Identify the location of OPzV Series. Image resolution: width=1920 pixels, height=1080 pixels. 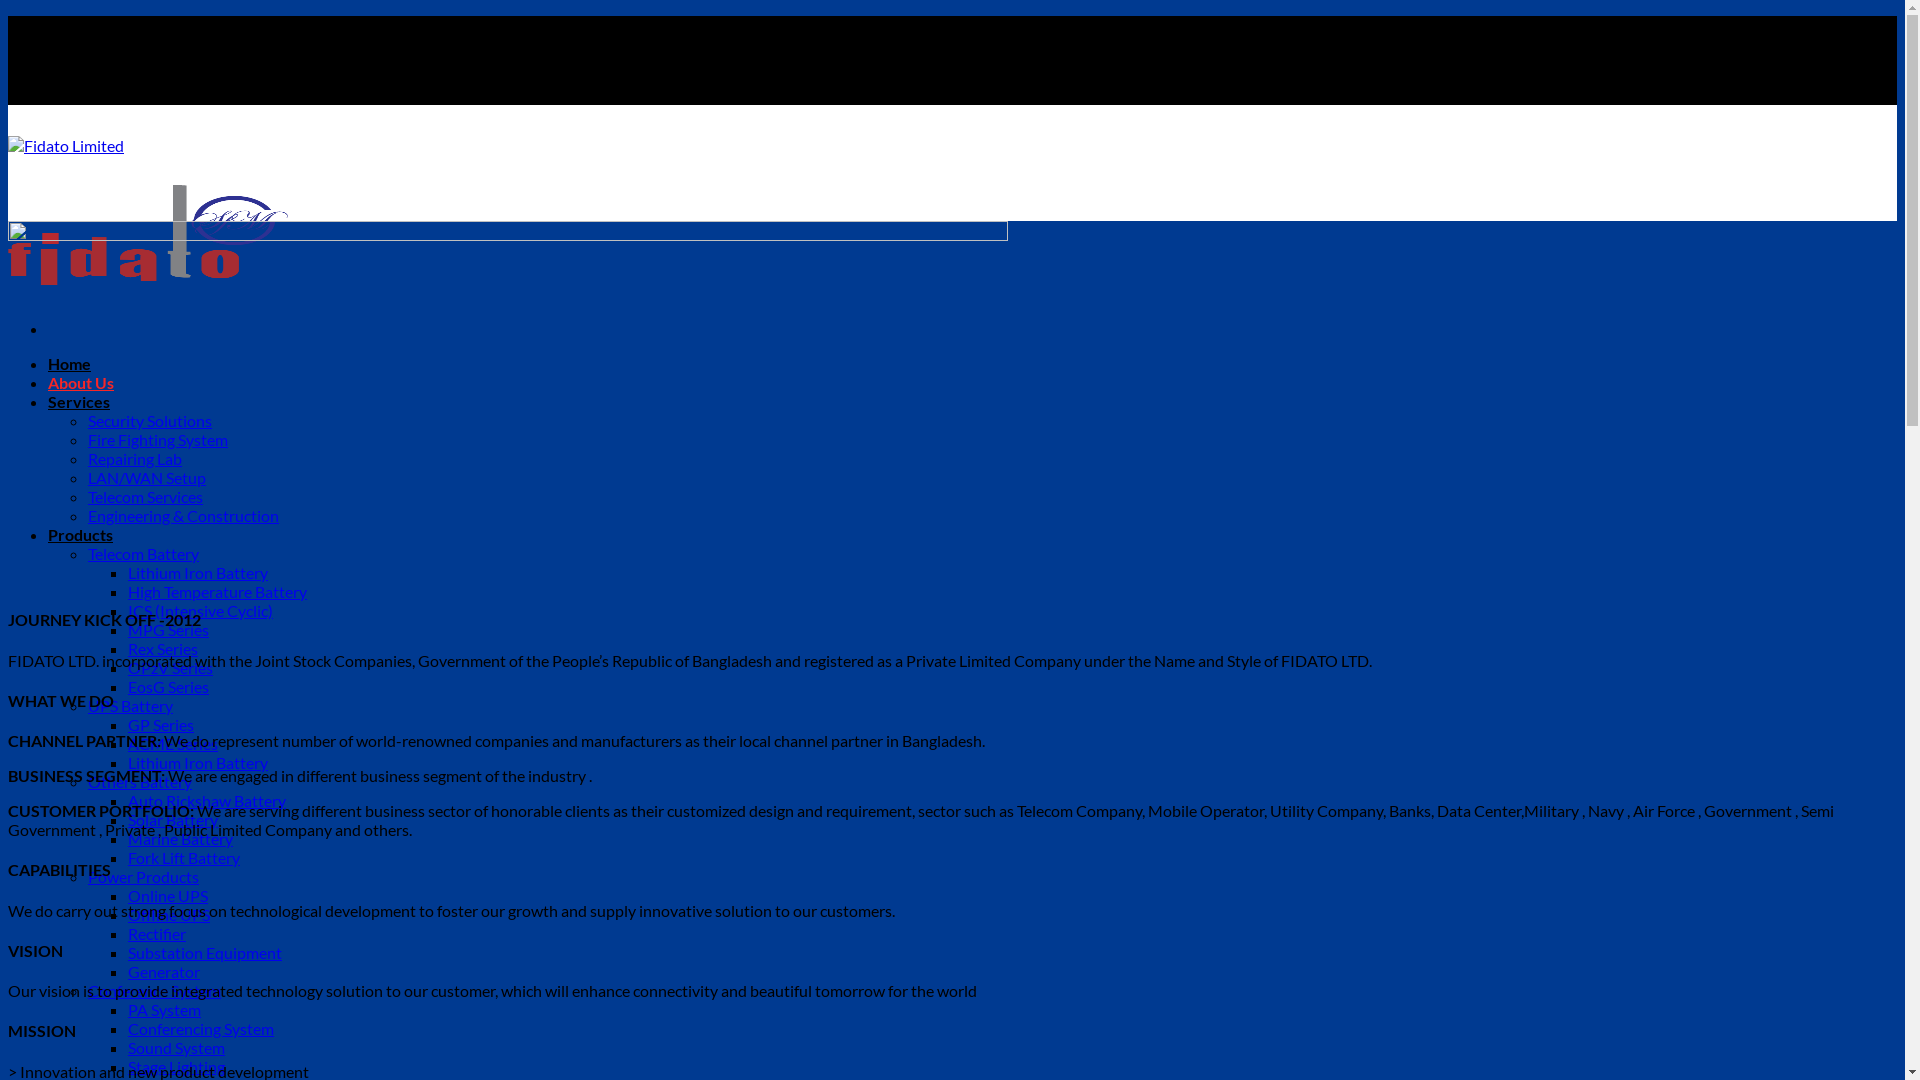
(170, 668).